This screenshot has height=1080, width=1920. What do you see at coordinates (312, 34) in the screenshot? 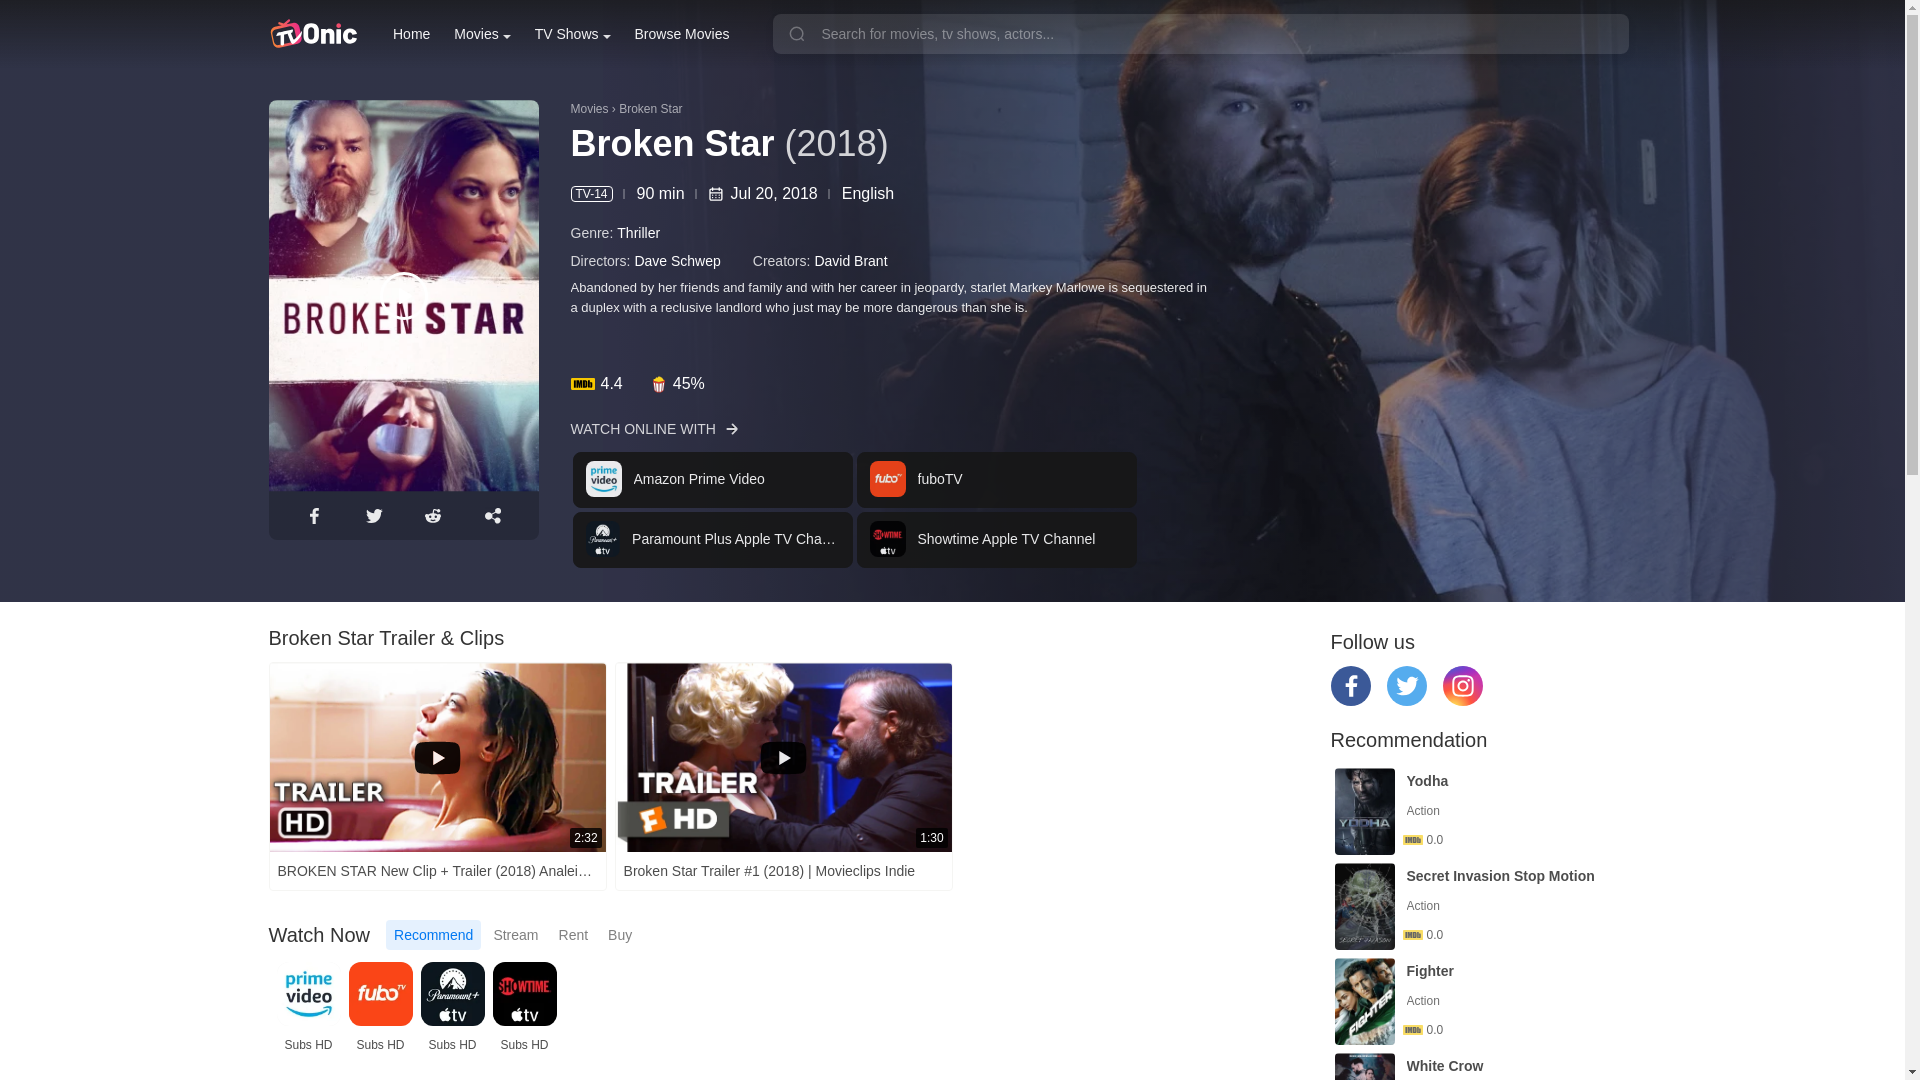
I see `TVOnic` at bounding box center [312, 34].